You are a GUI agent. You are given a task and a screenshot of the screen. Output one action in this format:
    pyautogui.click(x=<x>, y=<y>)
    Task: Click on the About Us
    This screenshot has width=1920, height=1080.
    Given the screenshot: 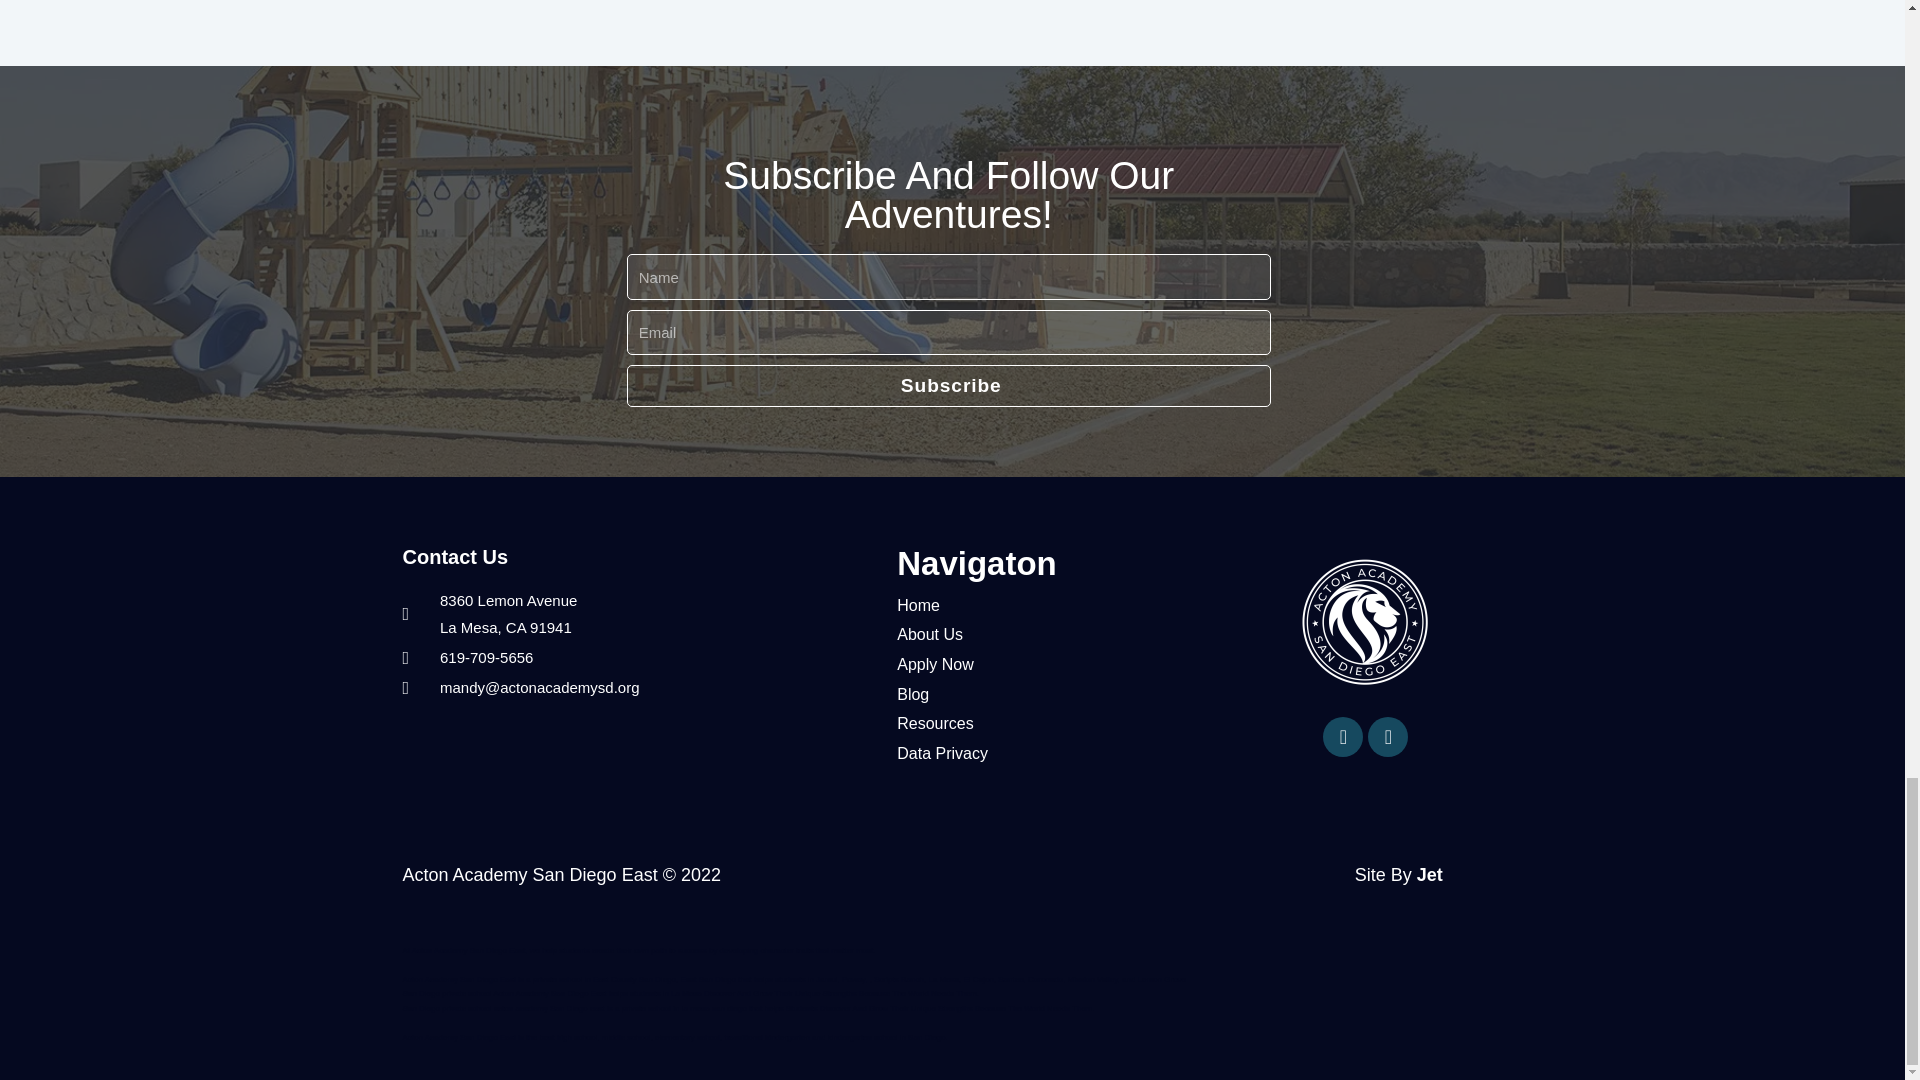 What is the action you would take?
    pyautogui.click(x=1054, y=634)
    